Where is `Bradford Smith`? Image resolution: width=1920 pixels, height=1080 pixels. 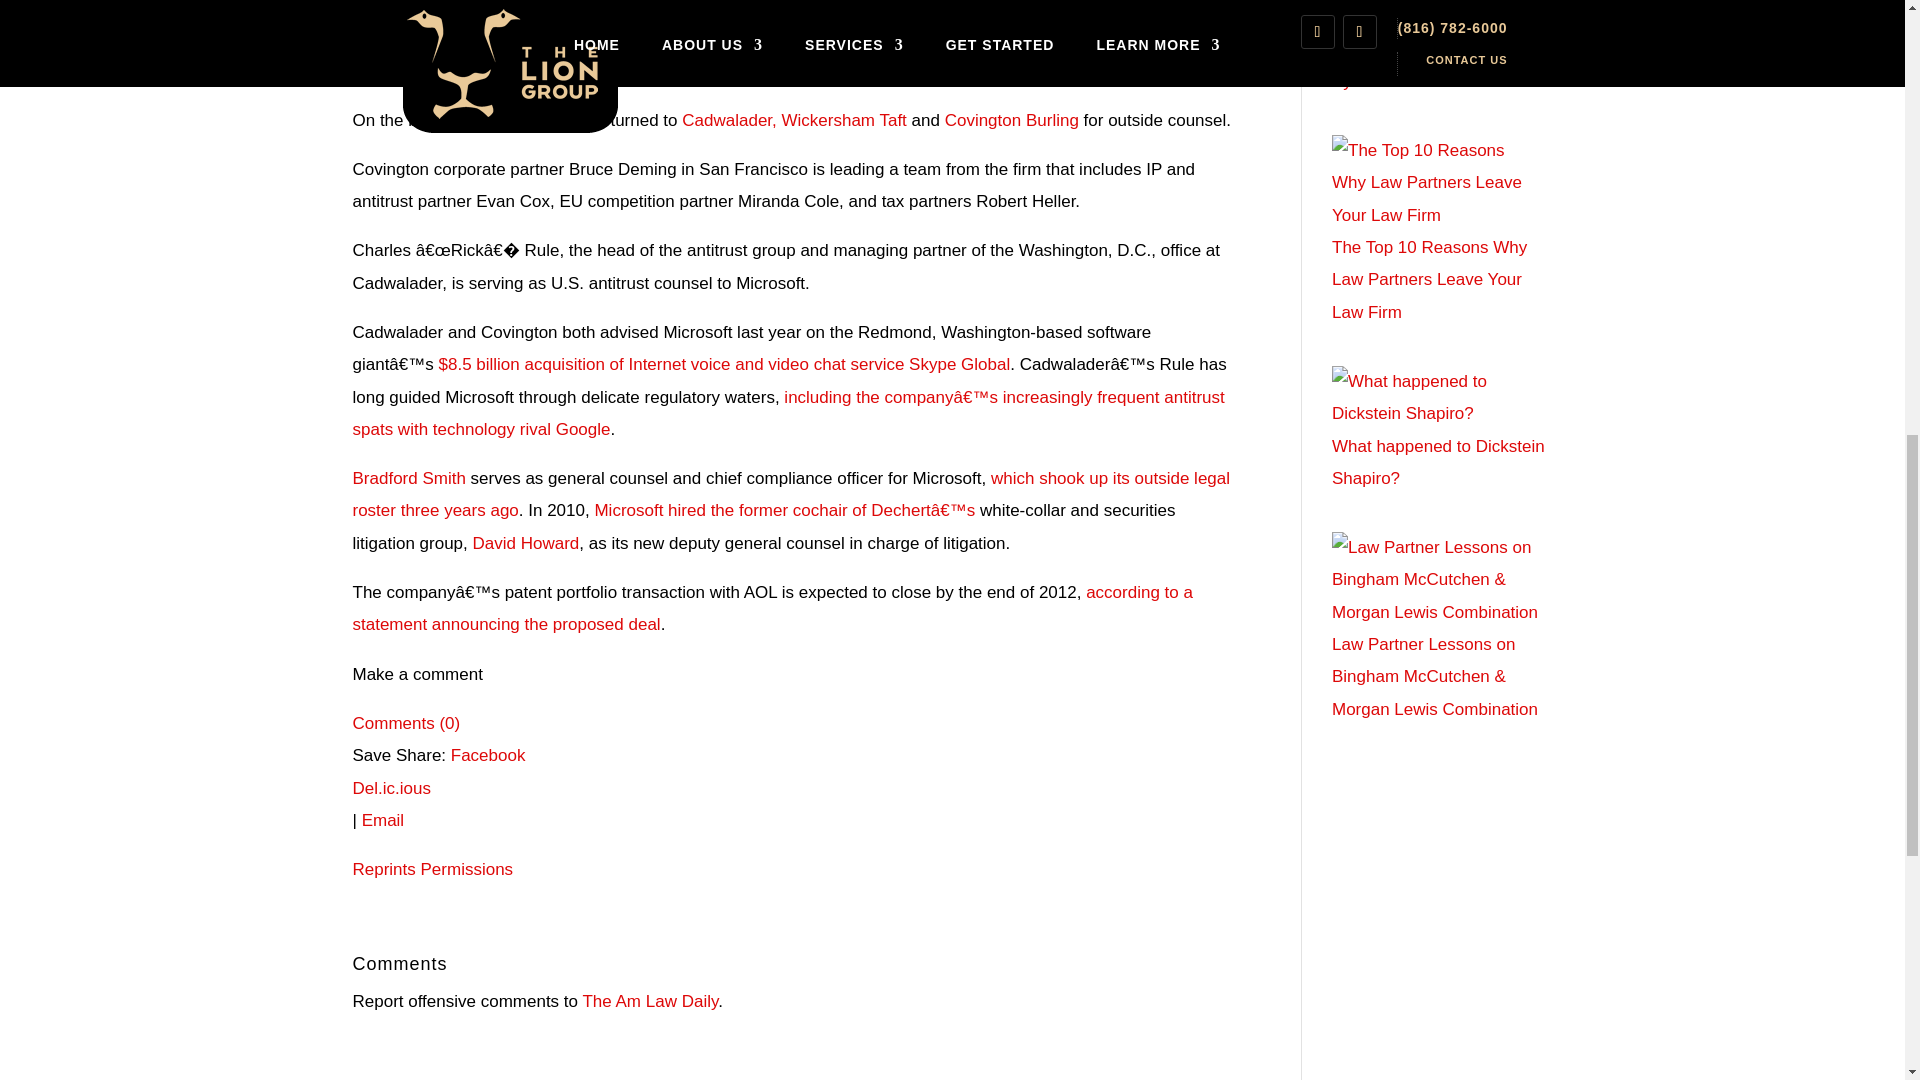
Bradford Smith is located at coordinates (408, 478).